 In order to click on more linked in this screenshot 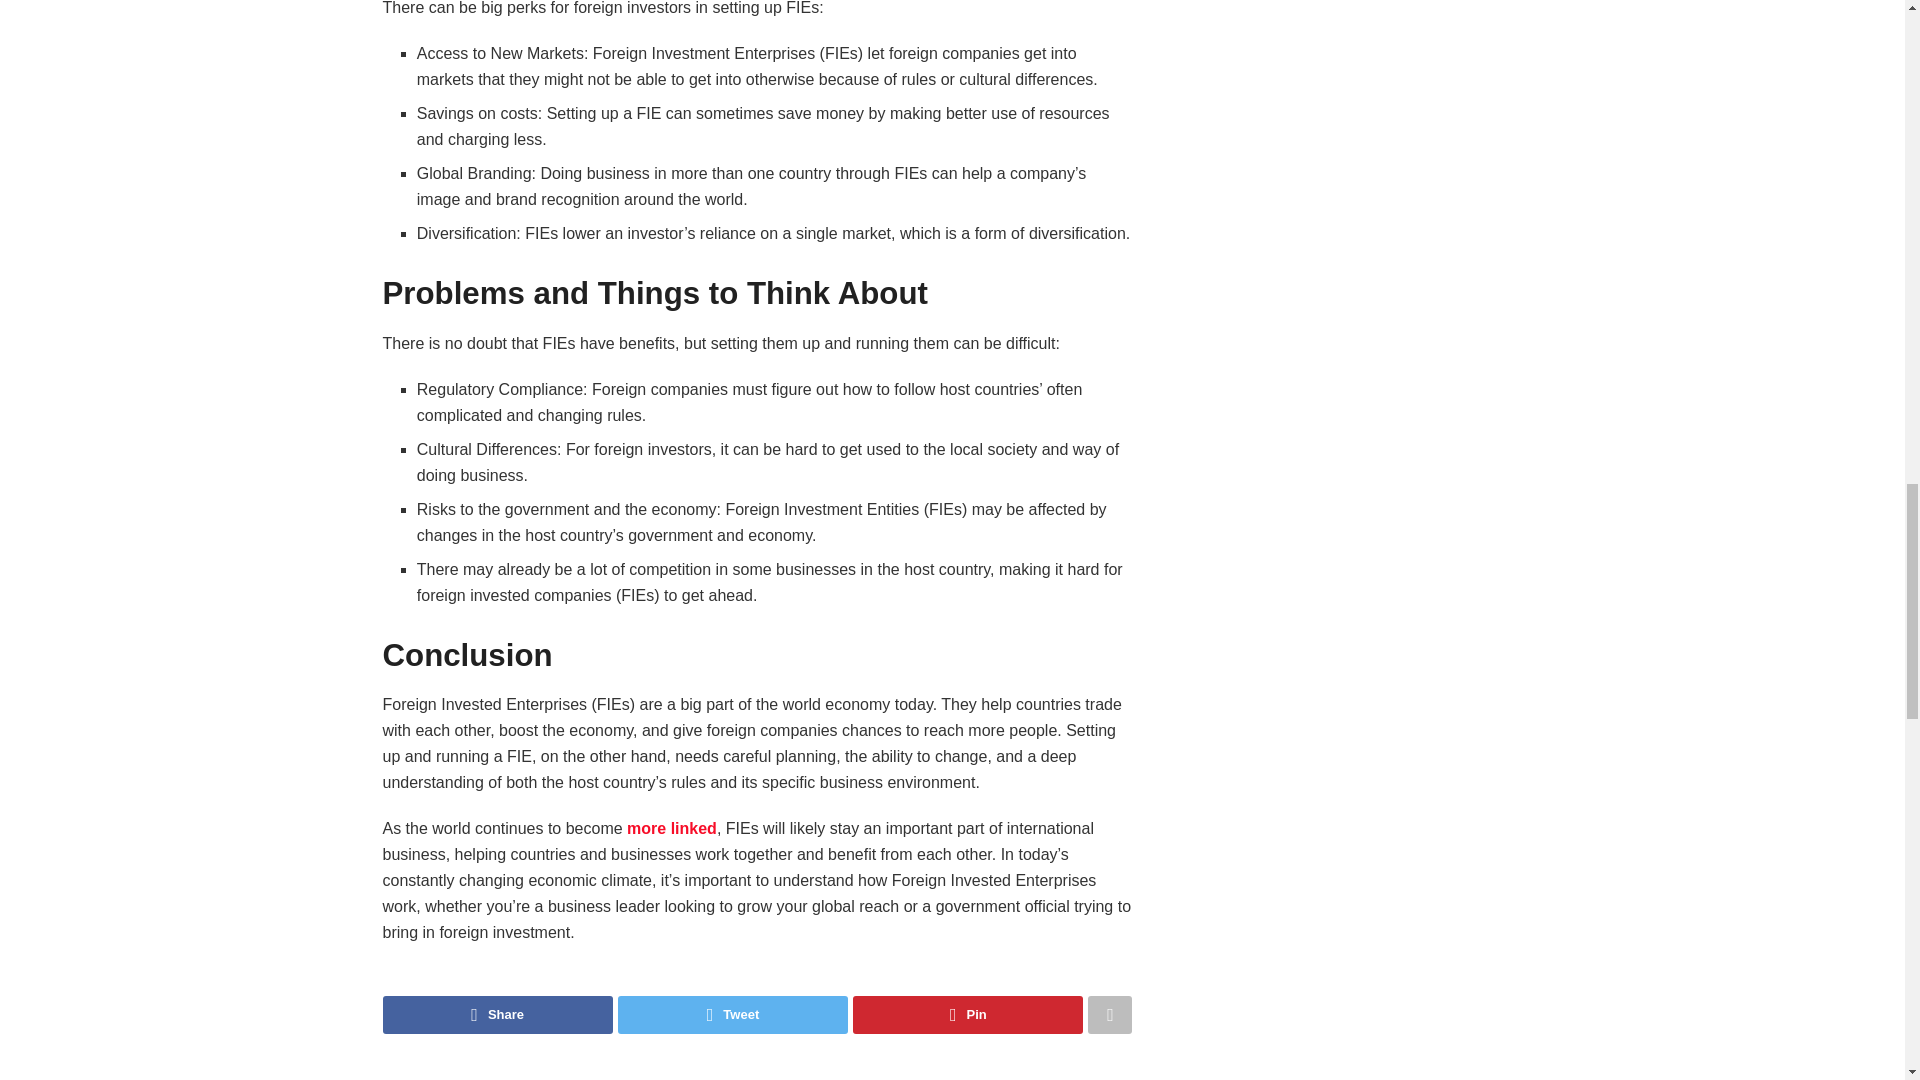, I will do `click(672, 828)`.